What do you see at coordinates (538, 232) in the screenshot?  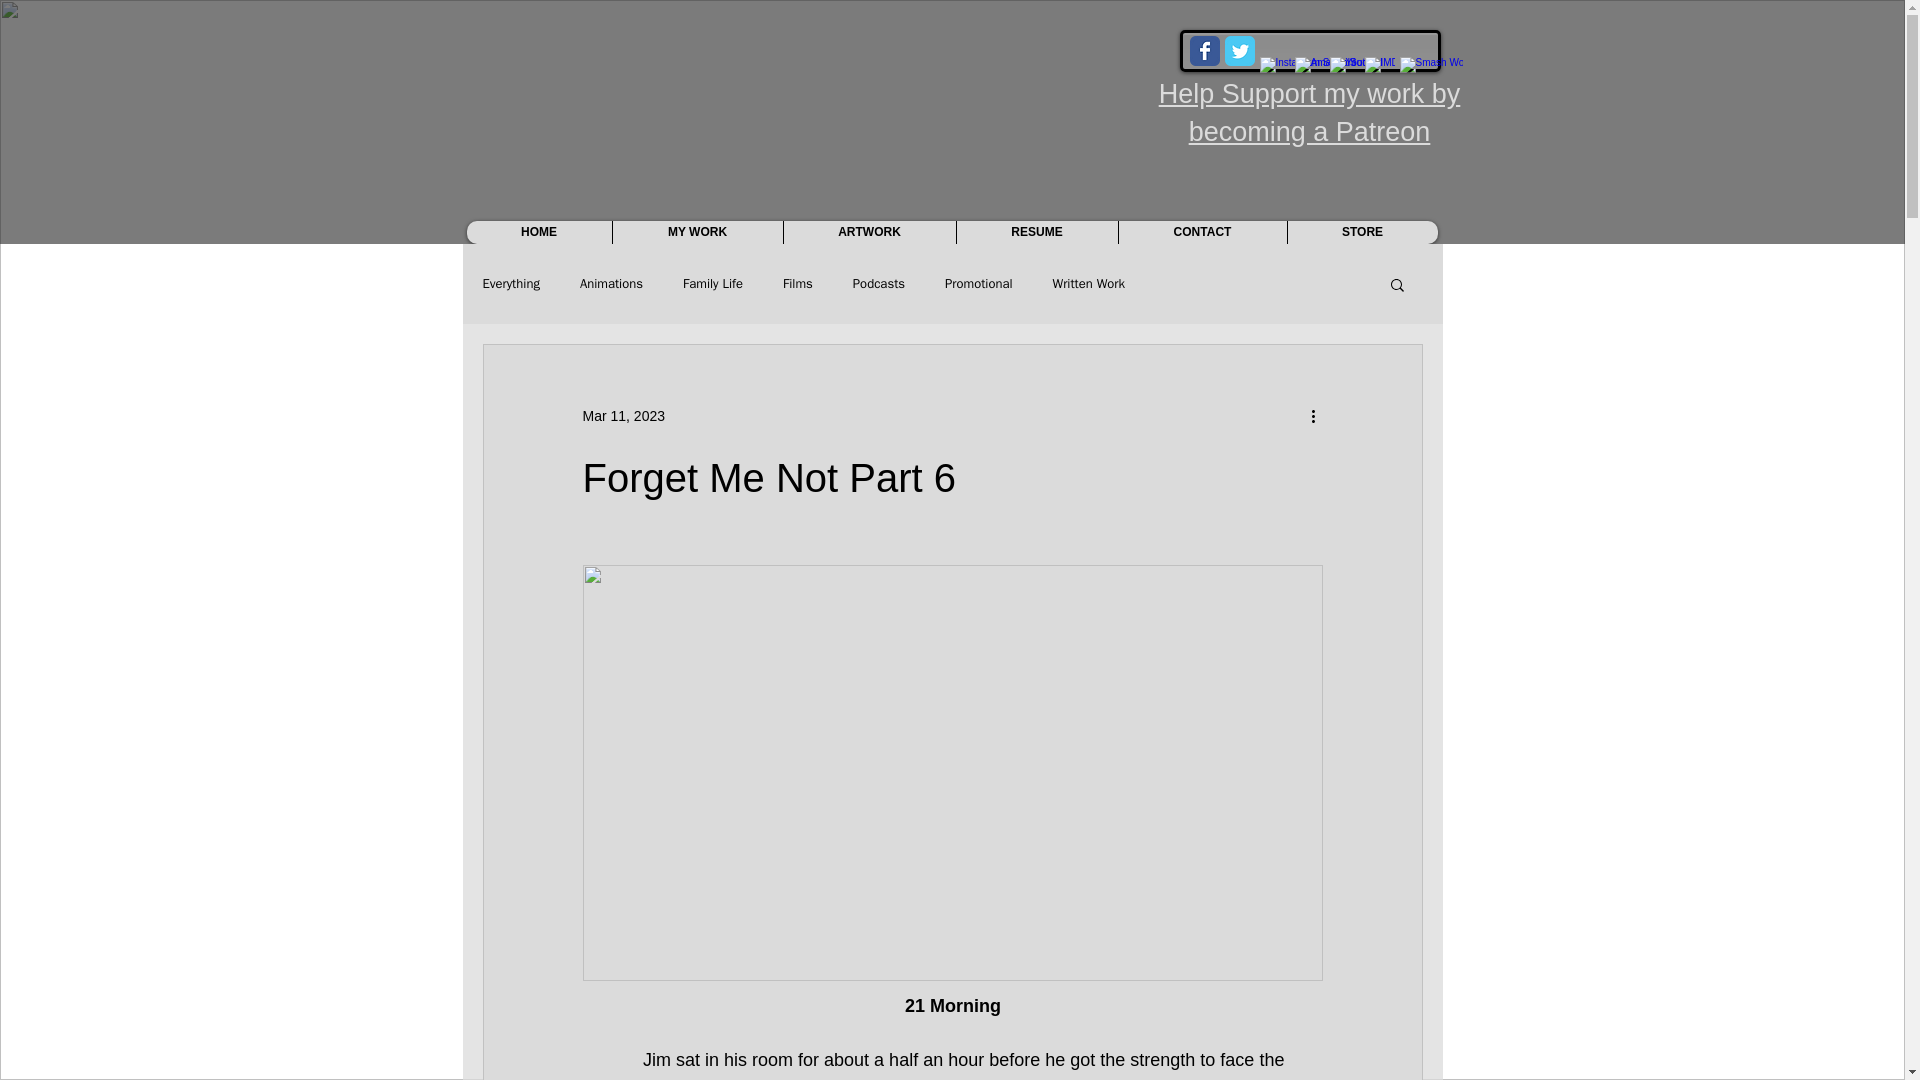 I see `HOME` at bounding box center [538, 232].